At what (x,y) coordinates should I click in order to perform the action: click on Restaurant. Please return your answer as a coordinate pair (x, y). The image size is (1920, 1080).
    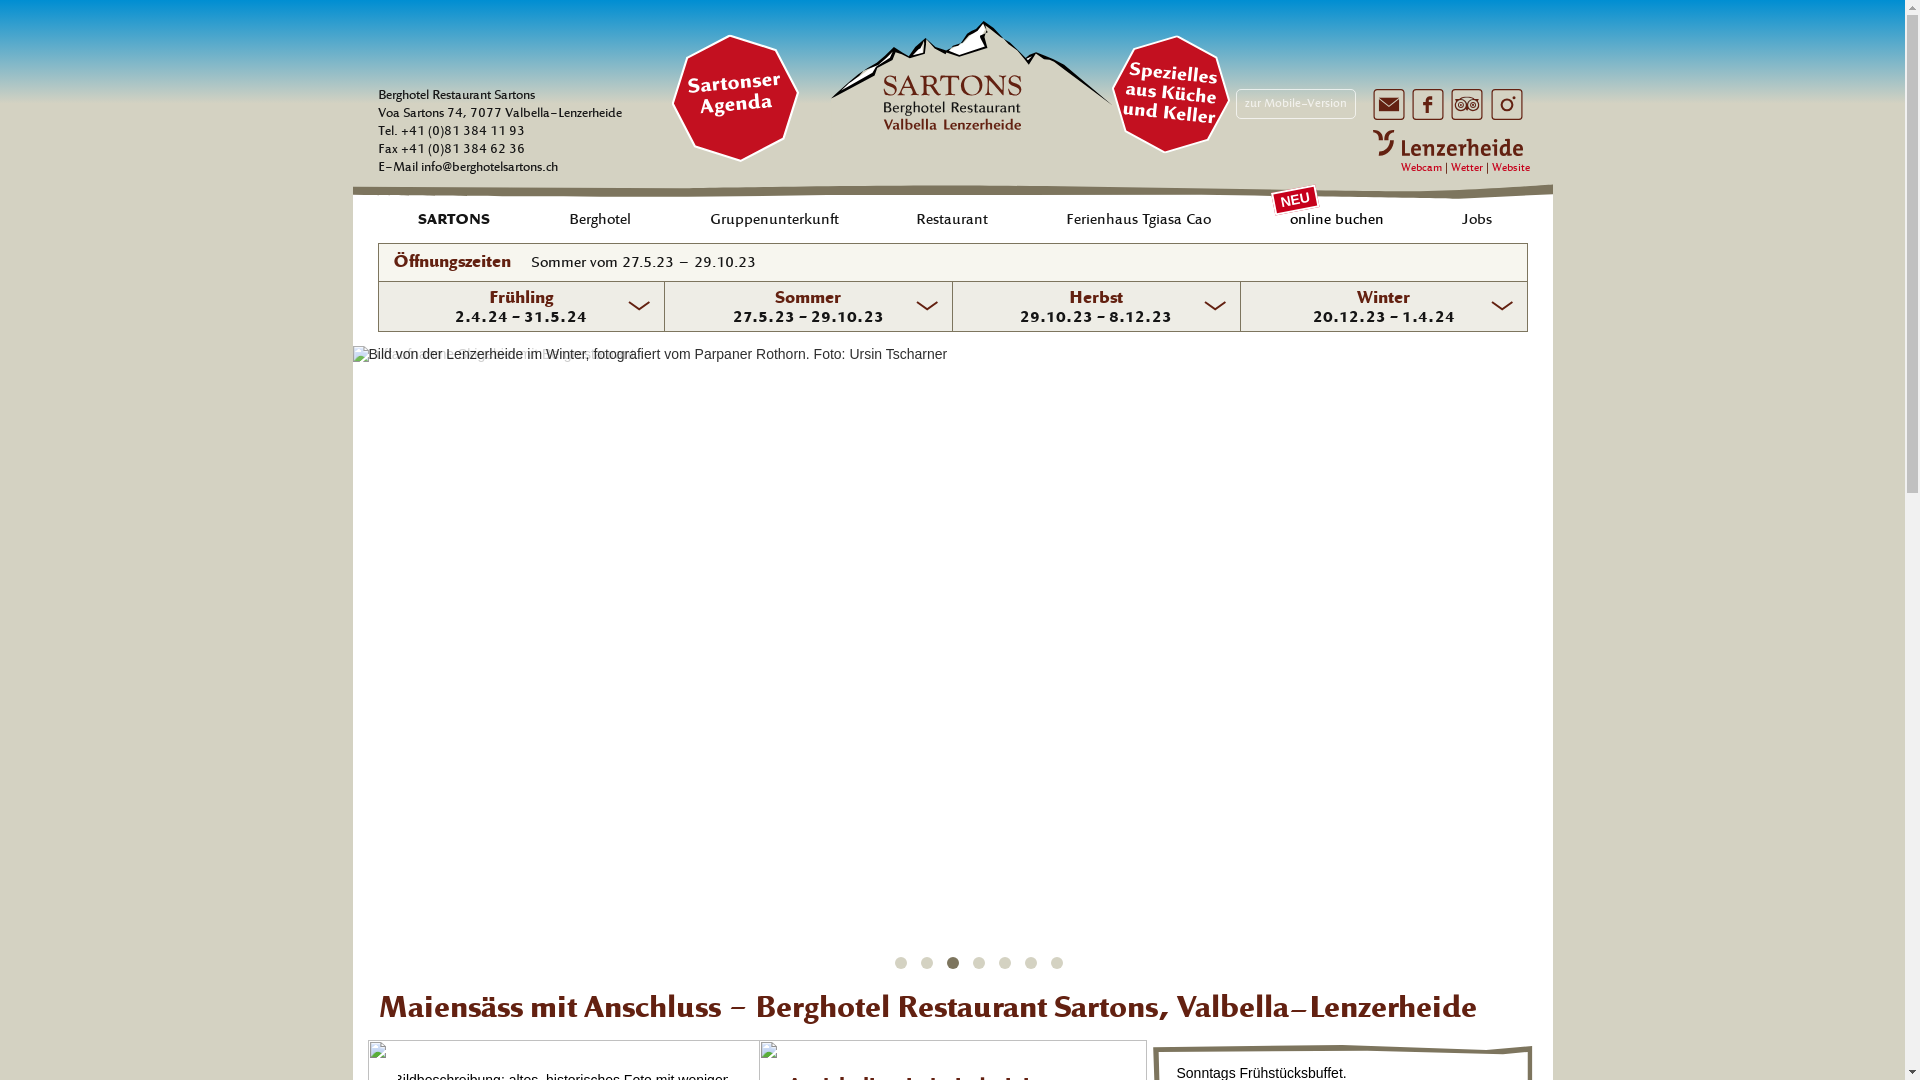
    Looking at the image, I should click on (952, 218).